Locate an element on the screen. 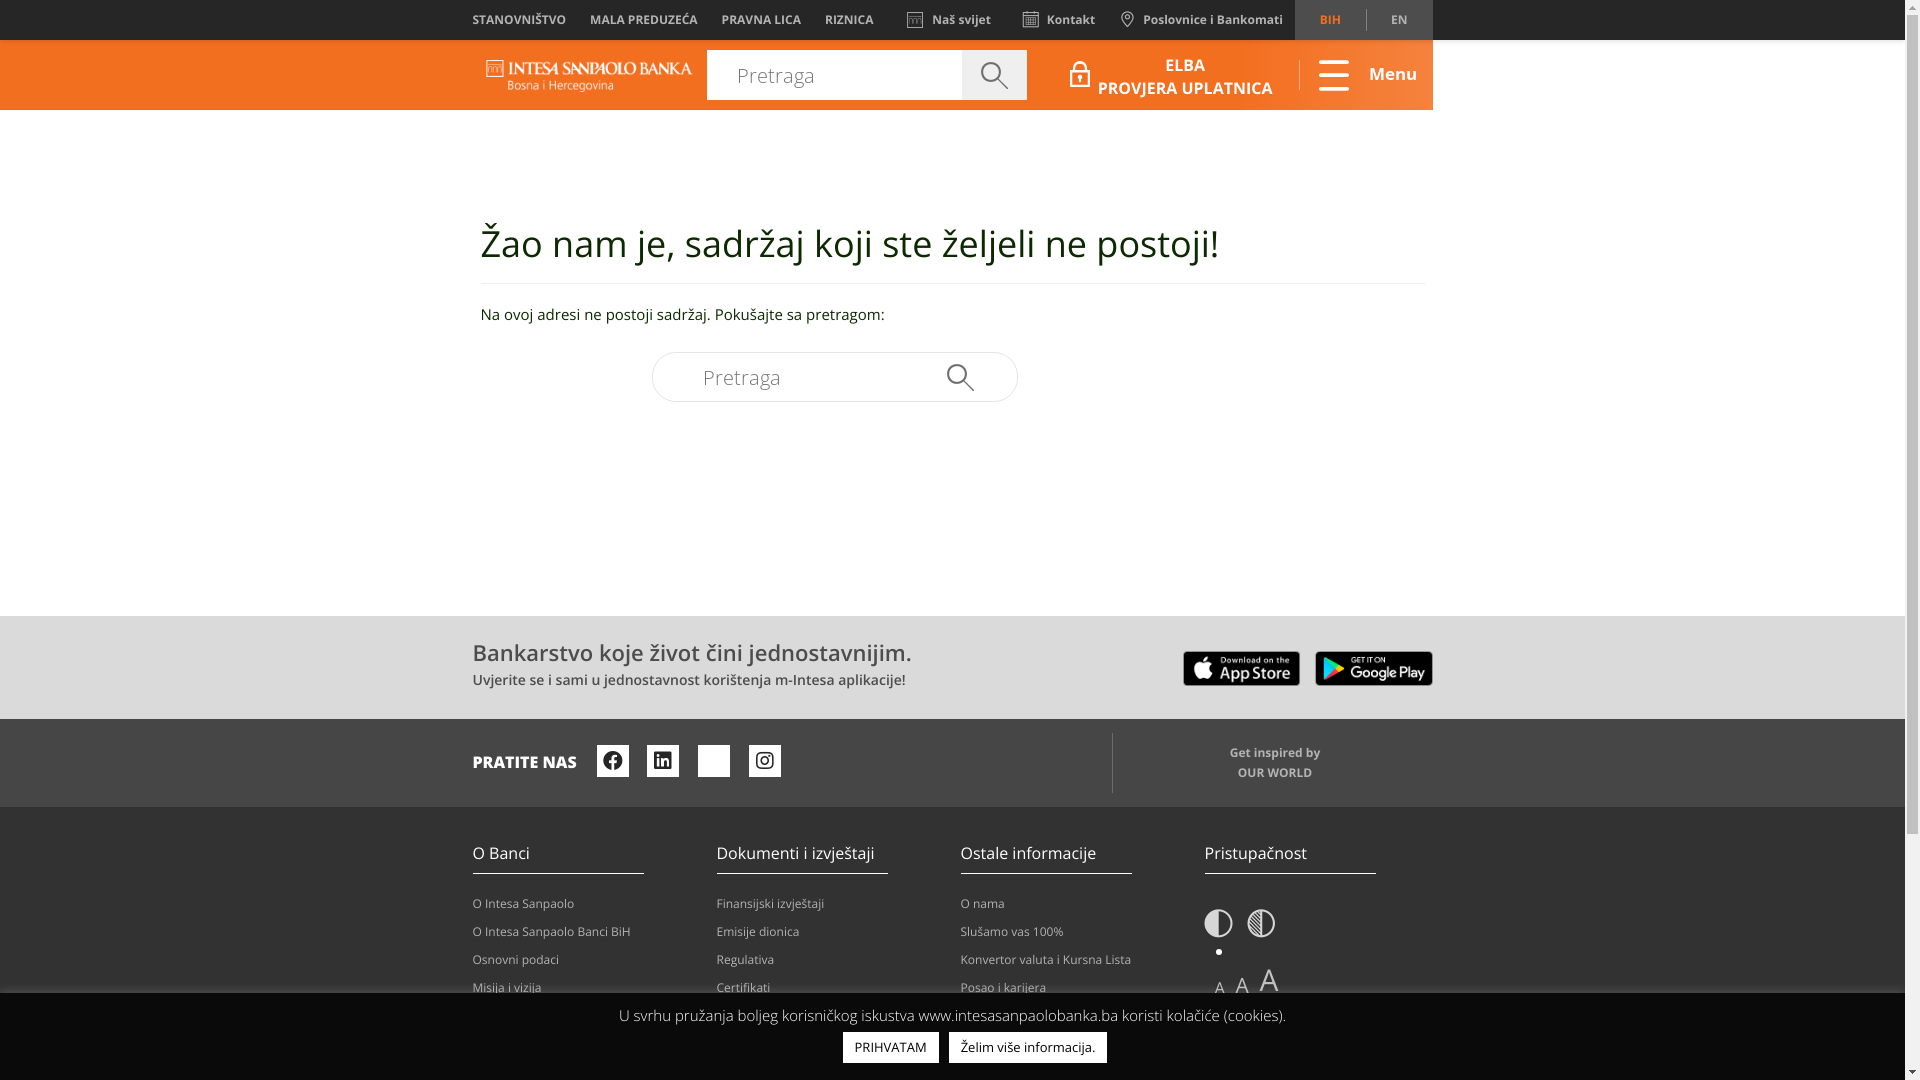  Standard Contrast is located at coordinates (1218, 930).